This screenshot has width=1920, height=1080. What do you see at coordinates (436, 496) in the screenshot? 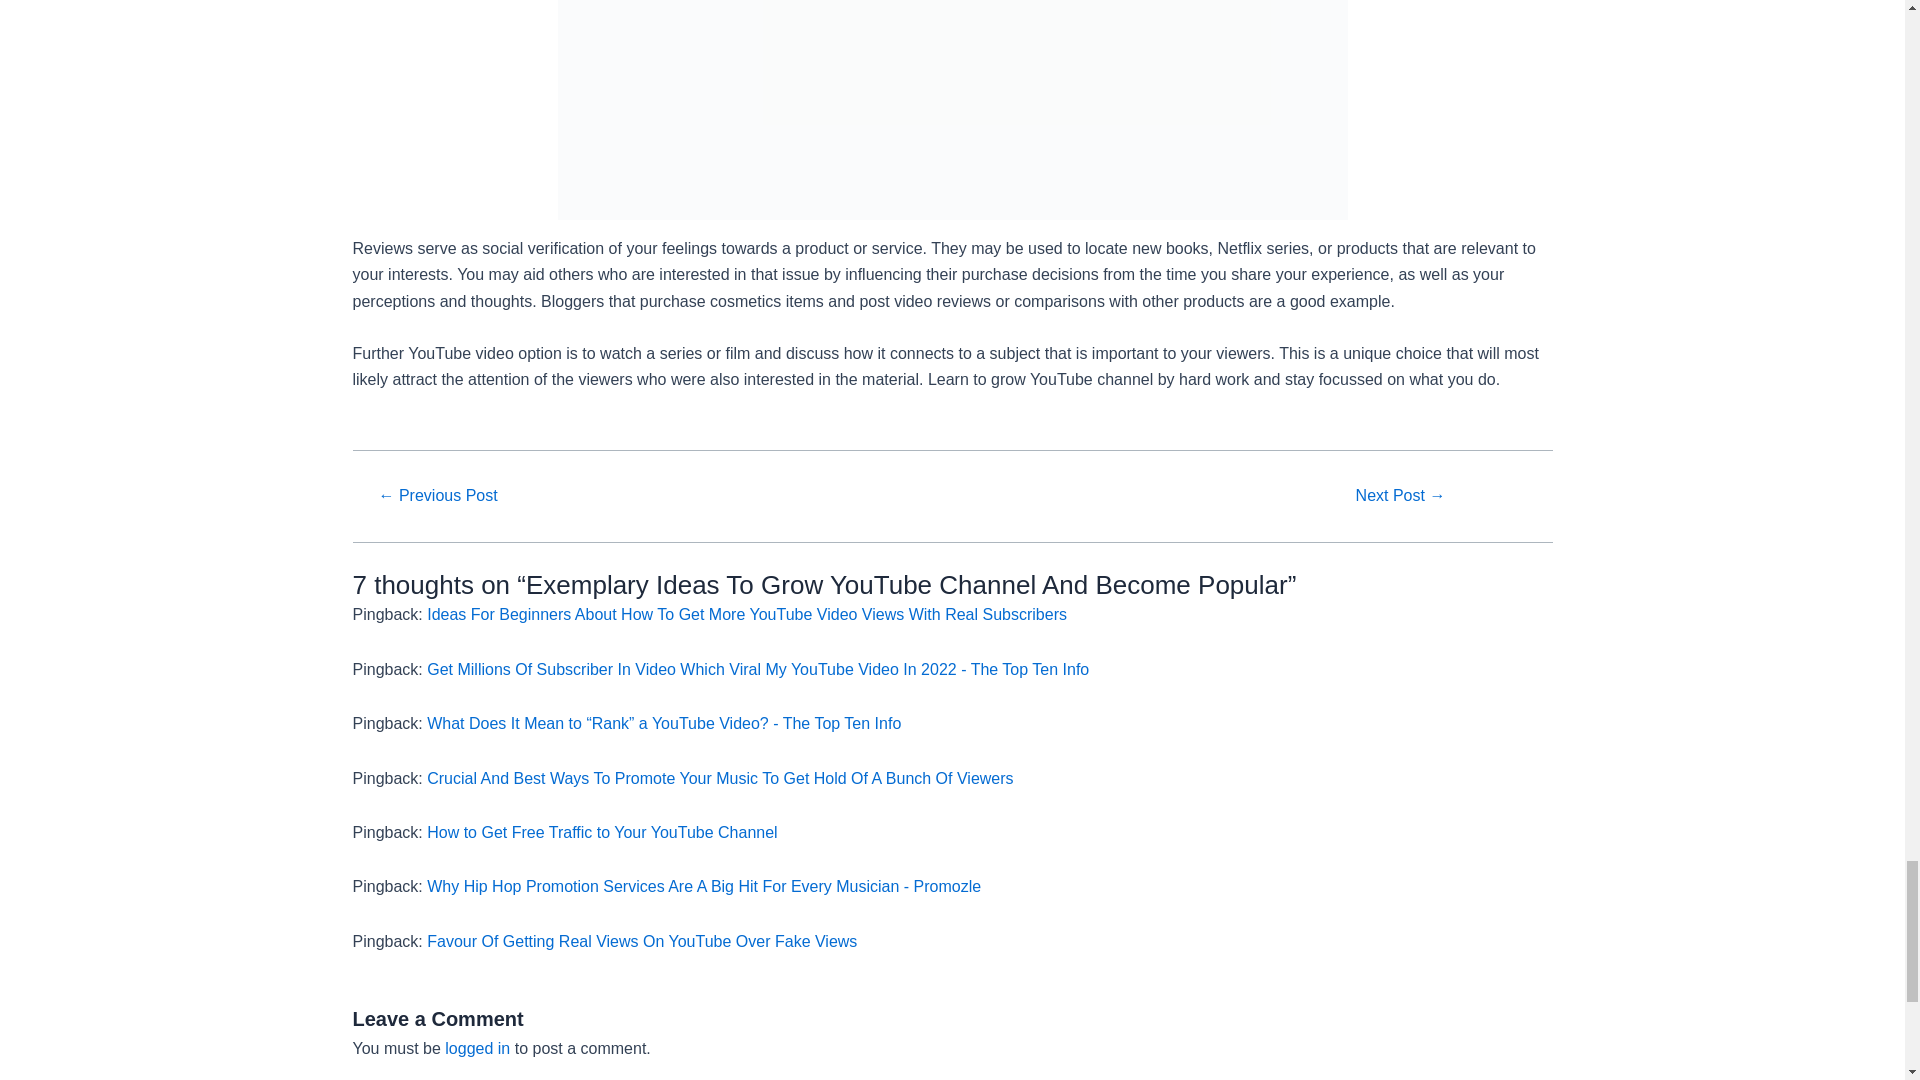
I see `The Undiscovered Ways To Promote YouTube Video For Real Fans` at bounding box center [436, 496].